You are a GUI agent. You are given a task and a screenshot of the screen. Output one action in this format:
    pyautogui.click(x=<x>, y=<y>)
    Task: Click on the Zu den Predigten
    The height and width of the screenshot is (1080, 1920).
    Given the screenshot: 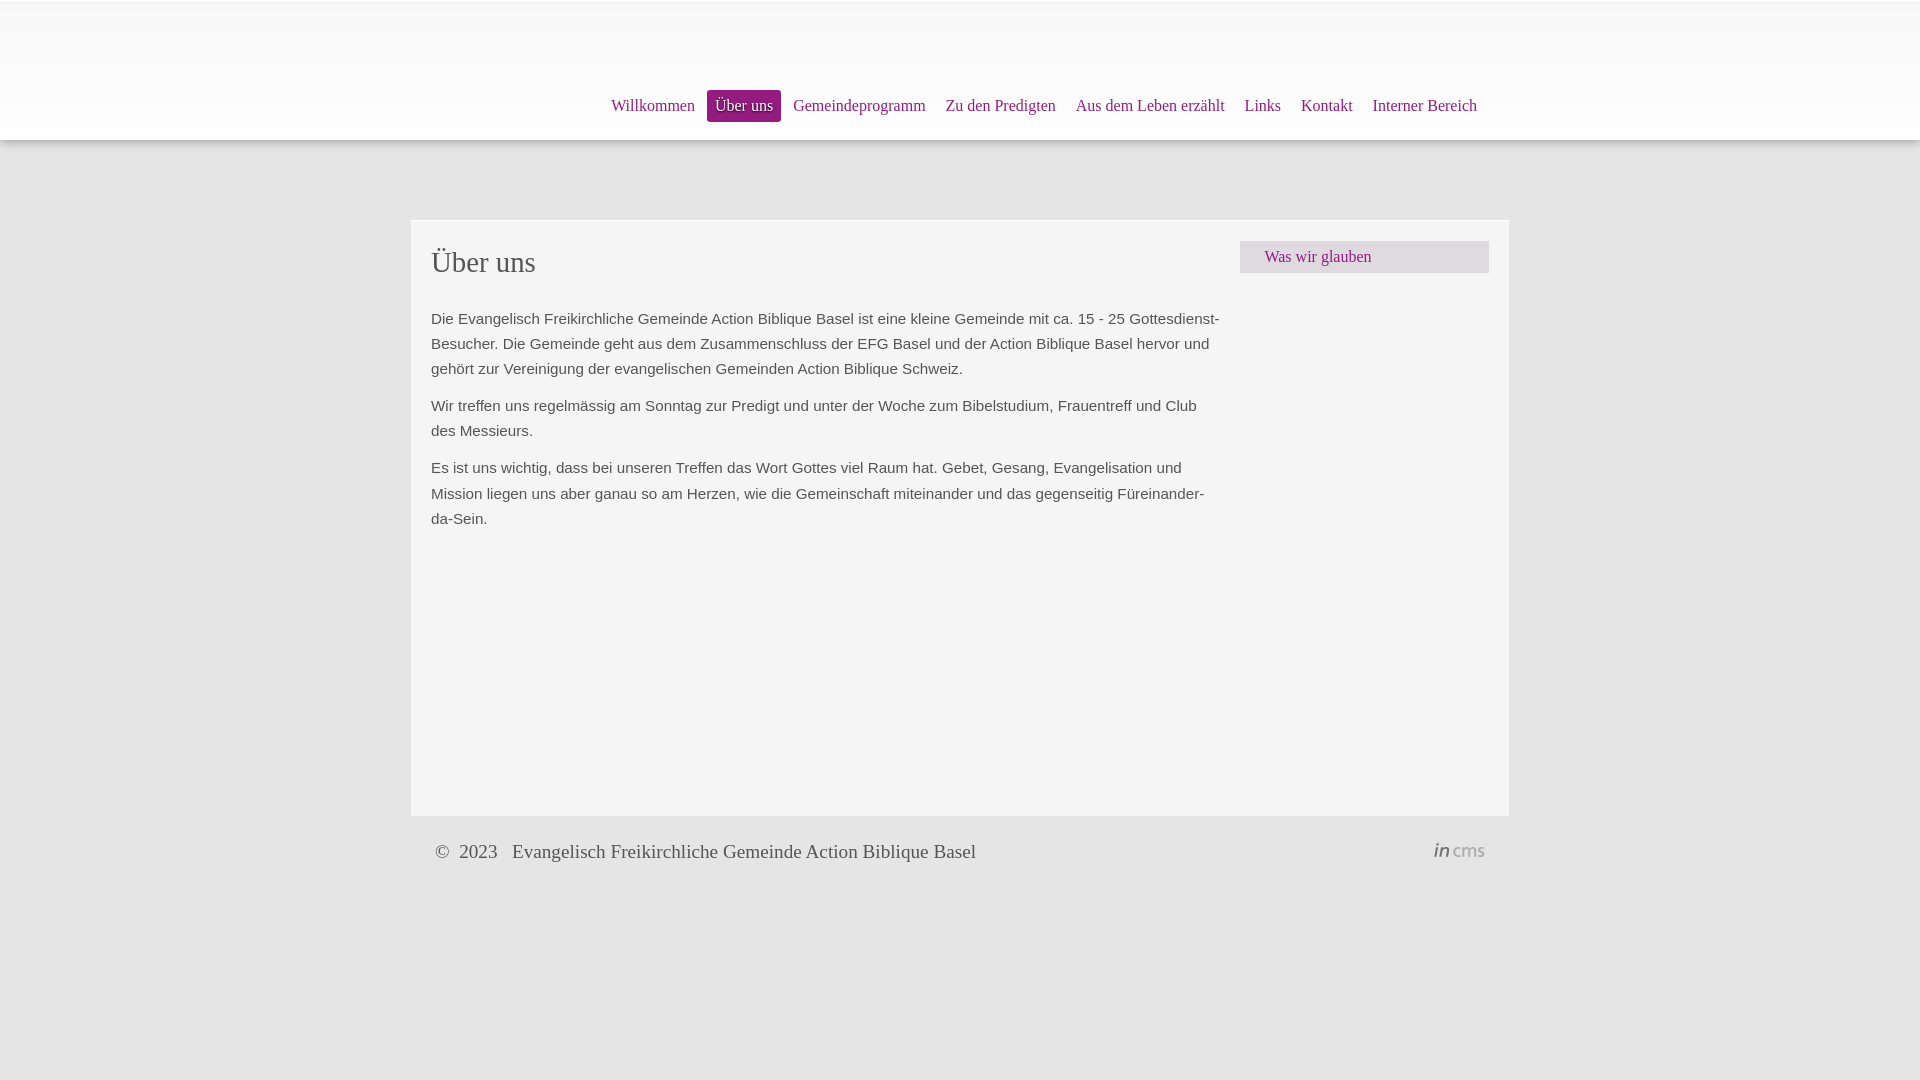 What is the action you would take?
    pyautogui.click(x=1001, y=106)
    